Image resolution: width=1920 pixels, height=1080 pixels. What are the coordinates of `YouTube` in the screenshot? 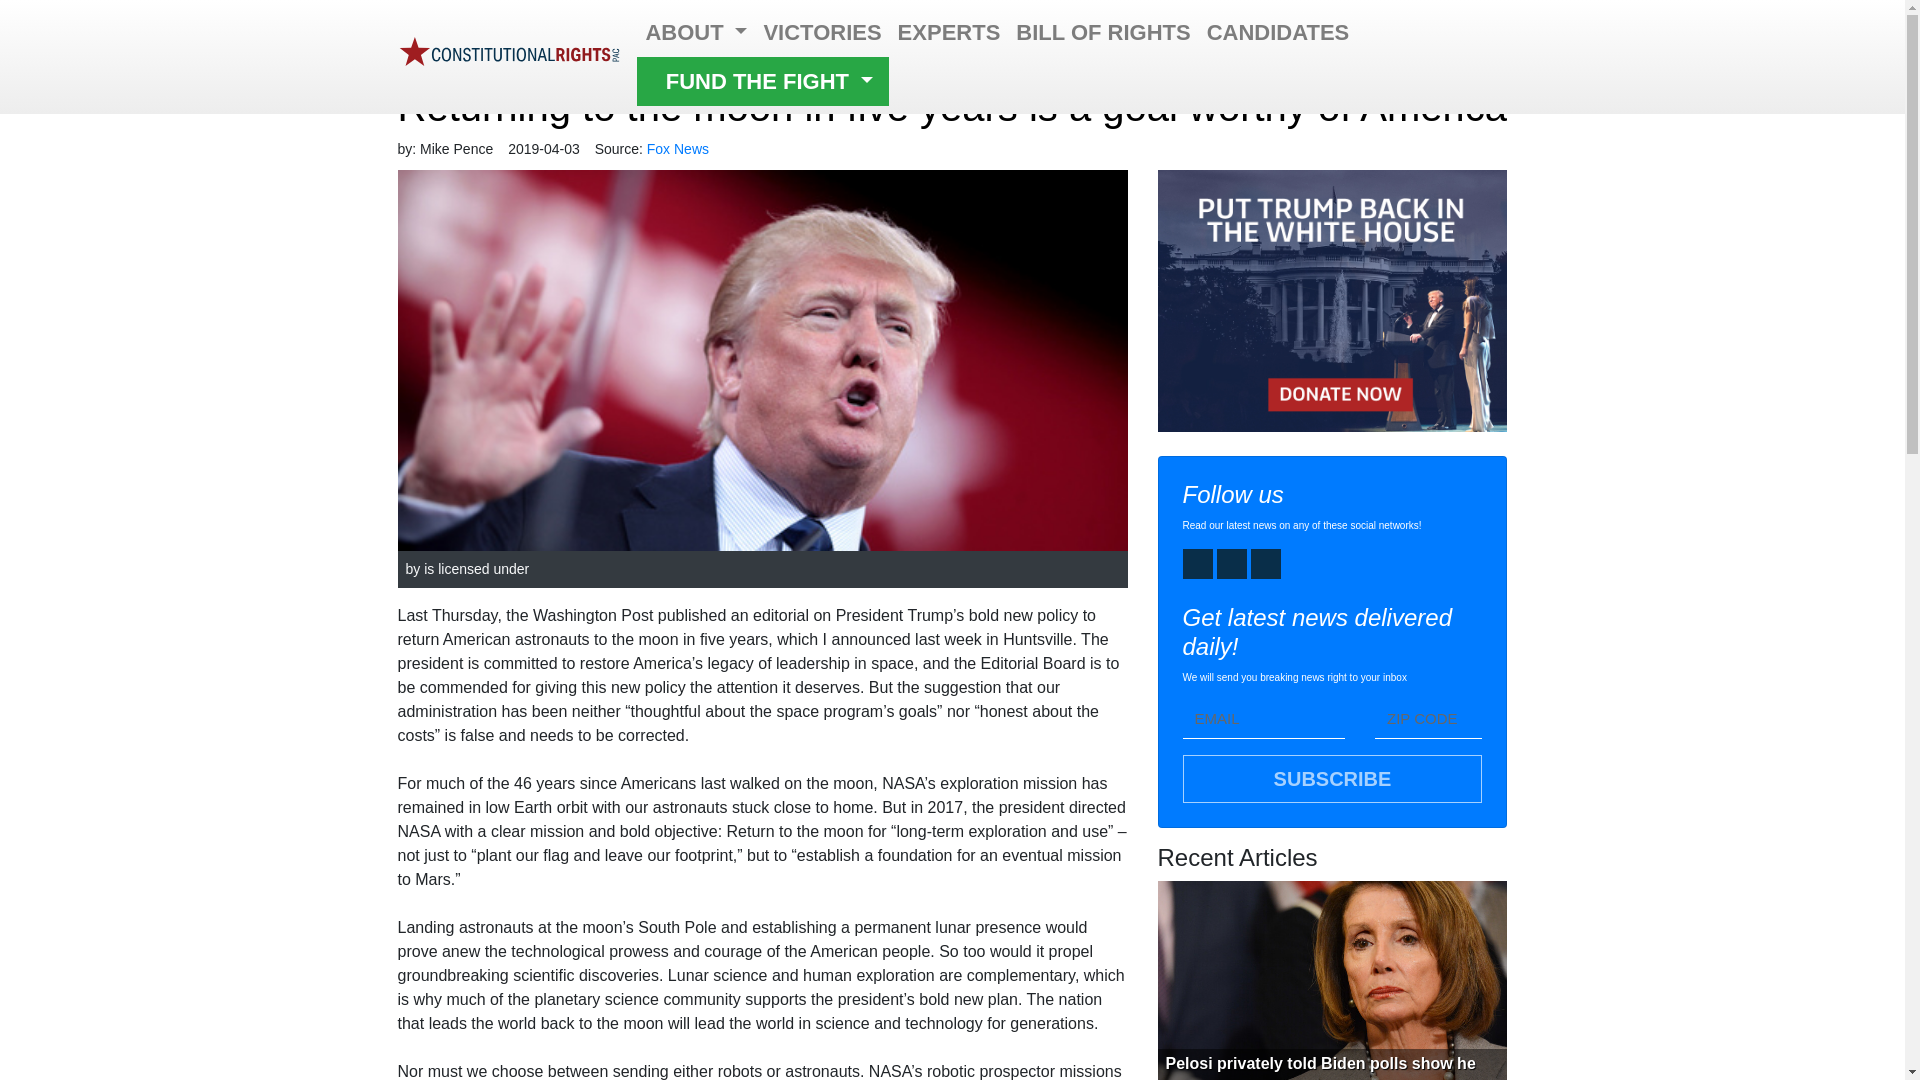 It's located at (1232, 563).